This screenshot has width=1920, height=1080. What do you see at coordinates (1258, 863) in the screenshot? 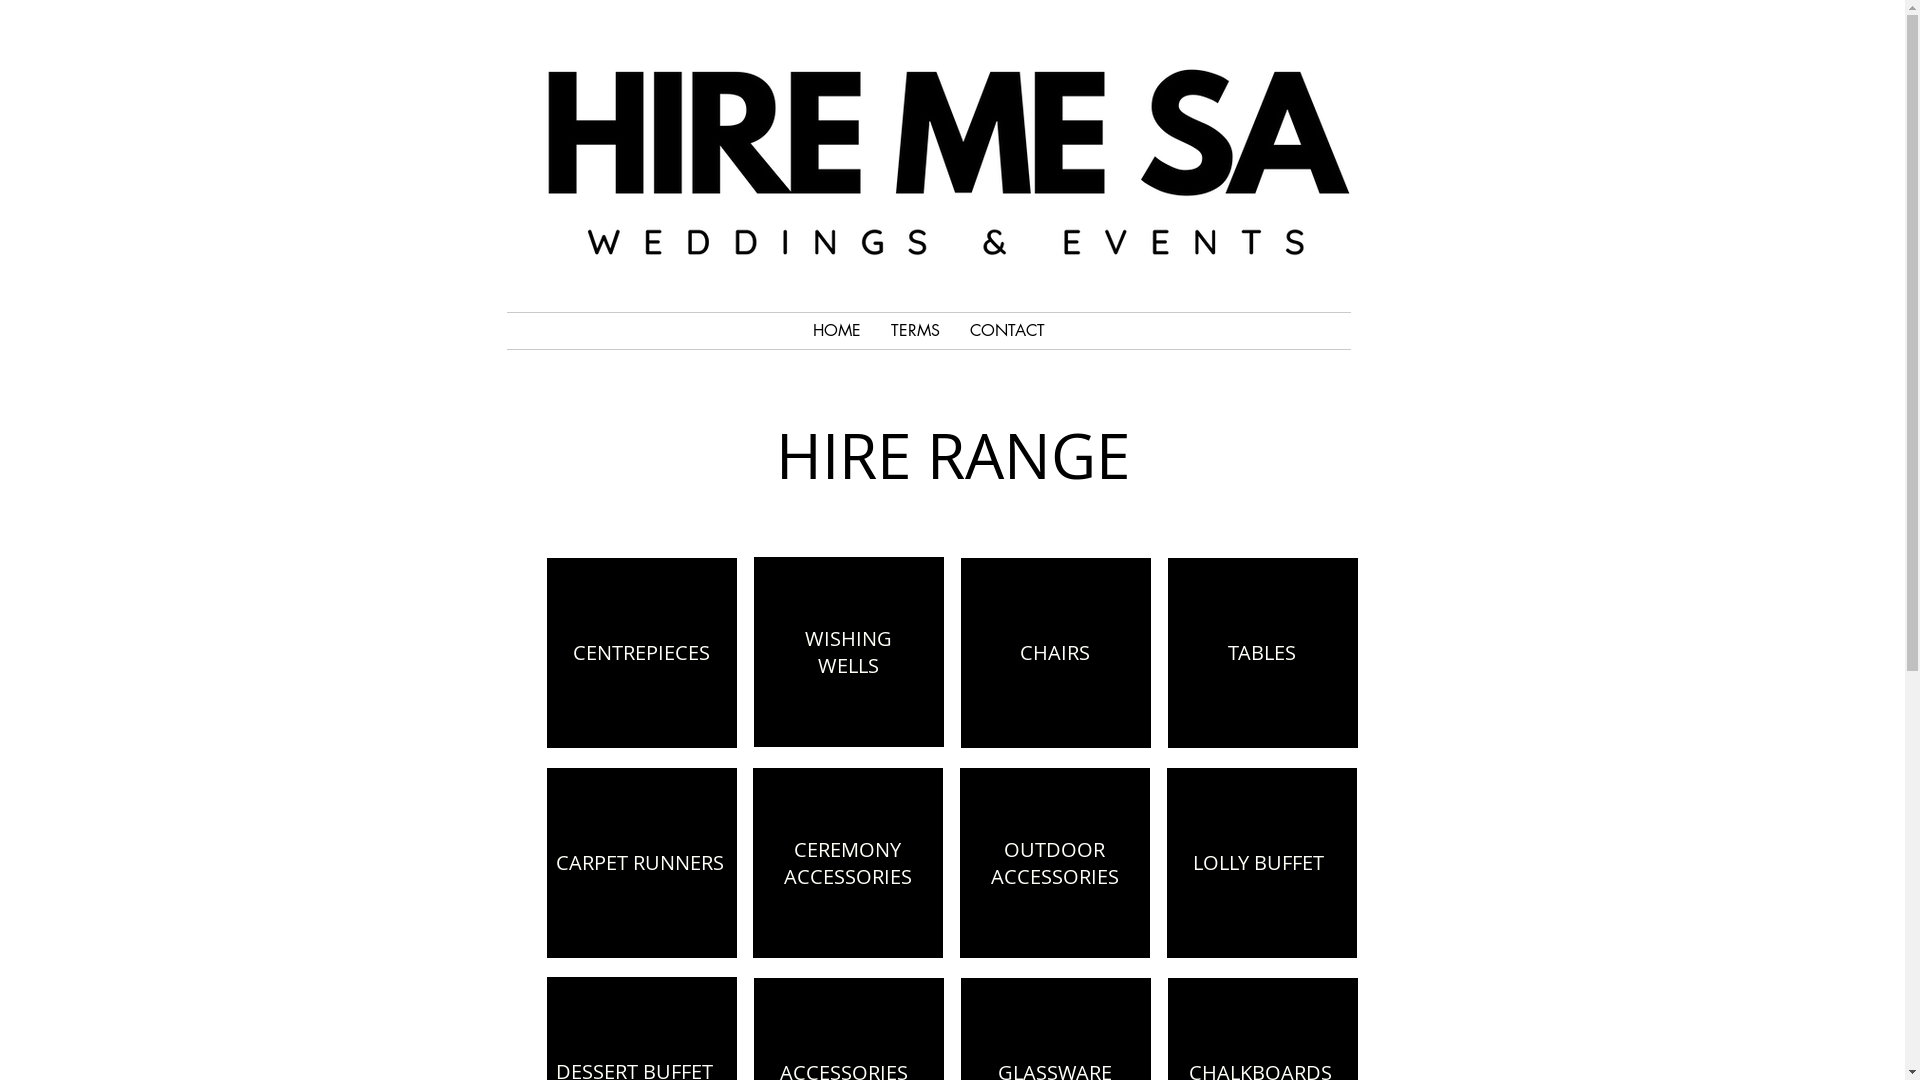
I see `LOLLY BUFFET` at bounding box center [1258, 863].